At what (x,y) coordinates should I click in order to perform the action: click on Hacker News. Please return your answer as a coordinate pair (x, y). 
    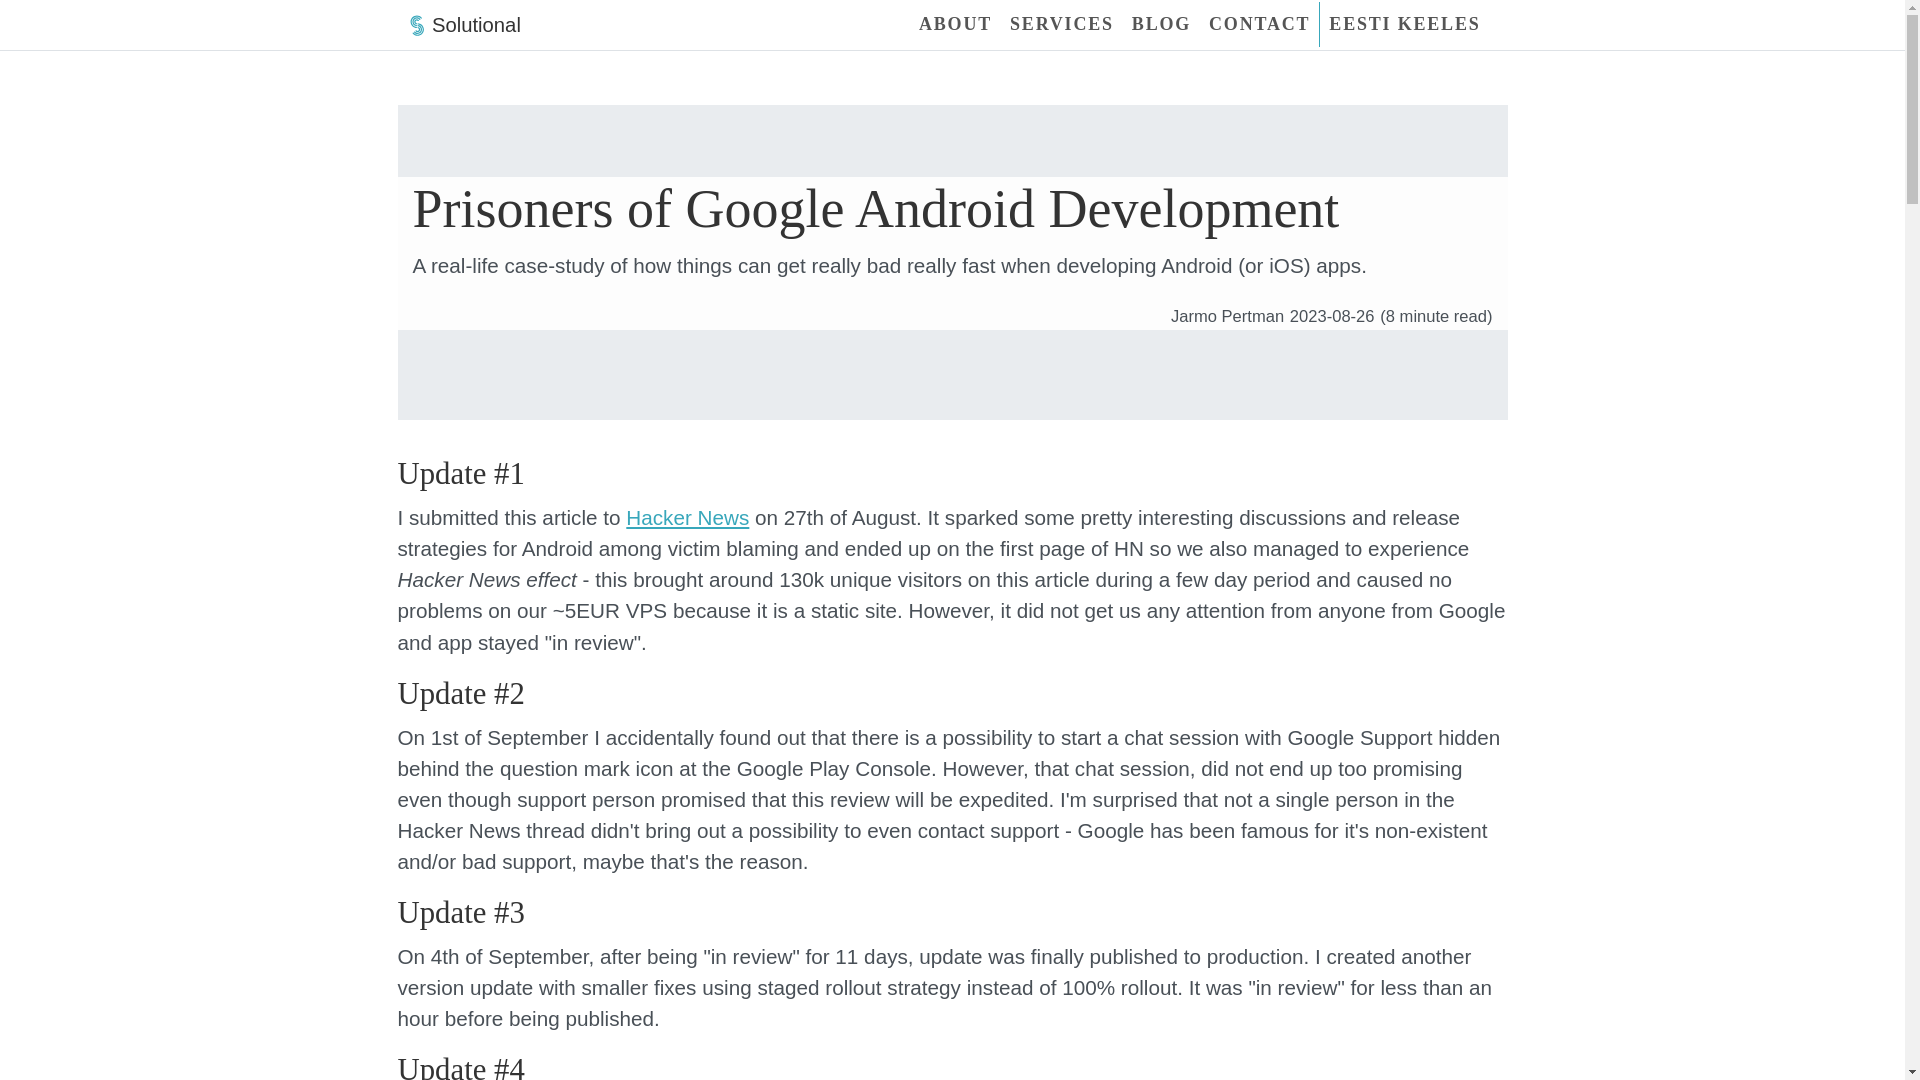
    Looking at the image, I should click on (686, 518).